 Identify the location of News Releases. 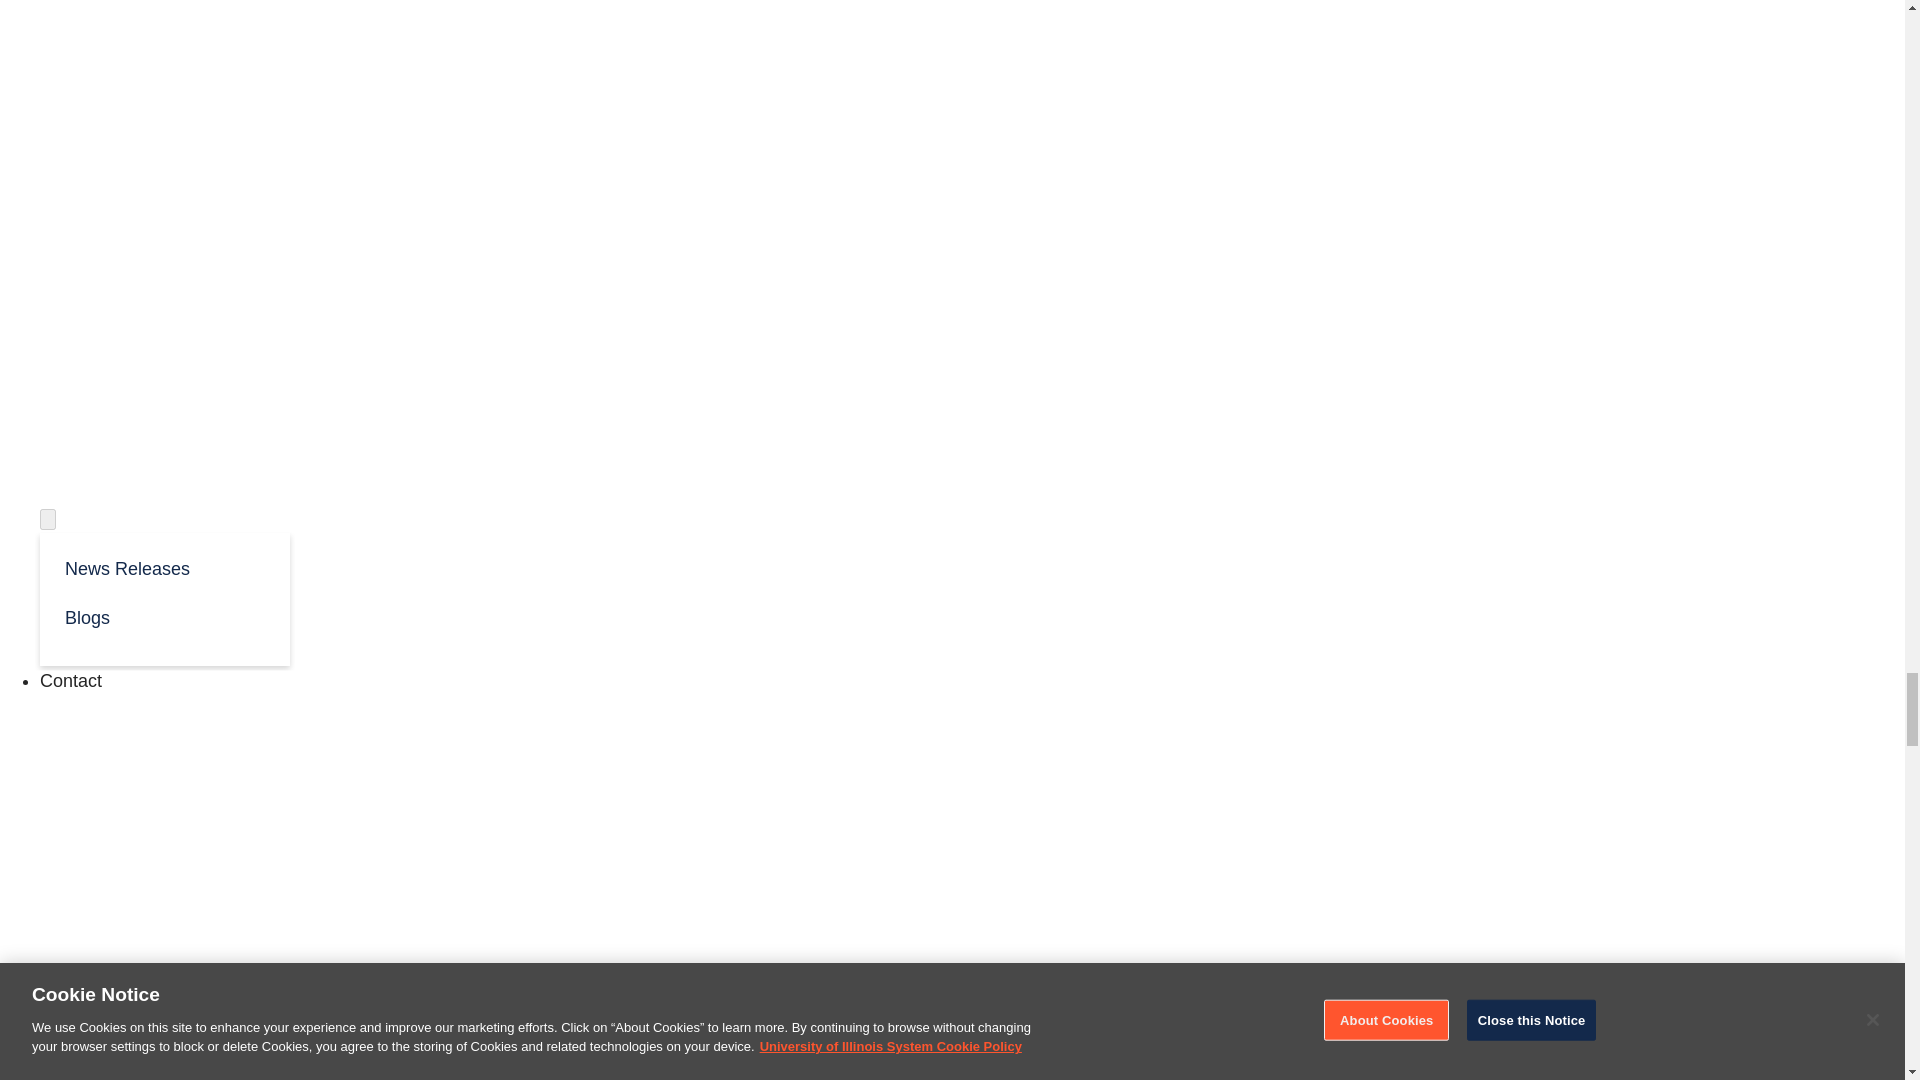
(164, 567).